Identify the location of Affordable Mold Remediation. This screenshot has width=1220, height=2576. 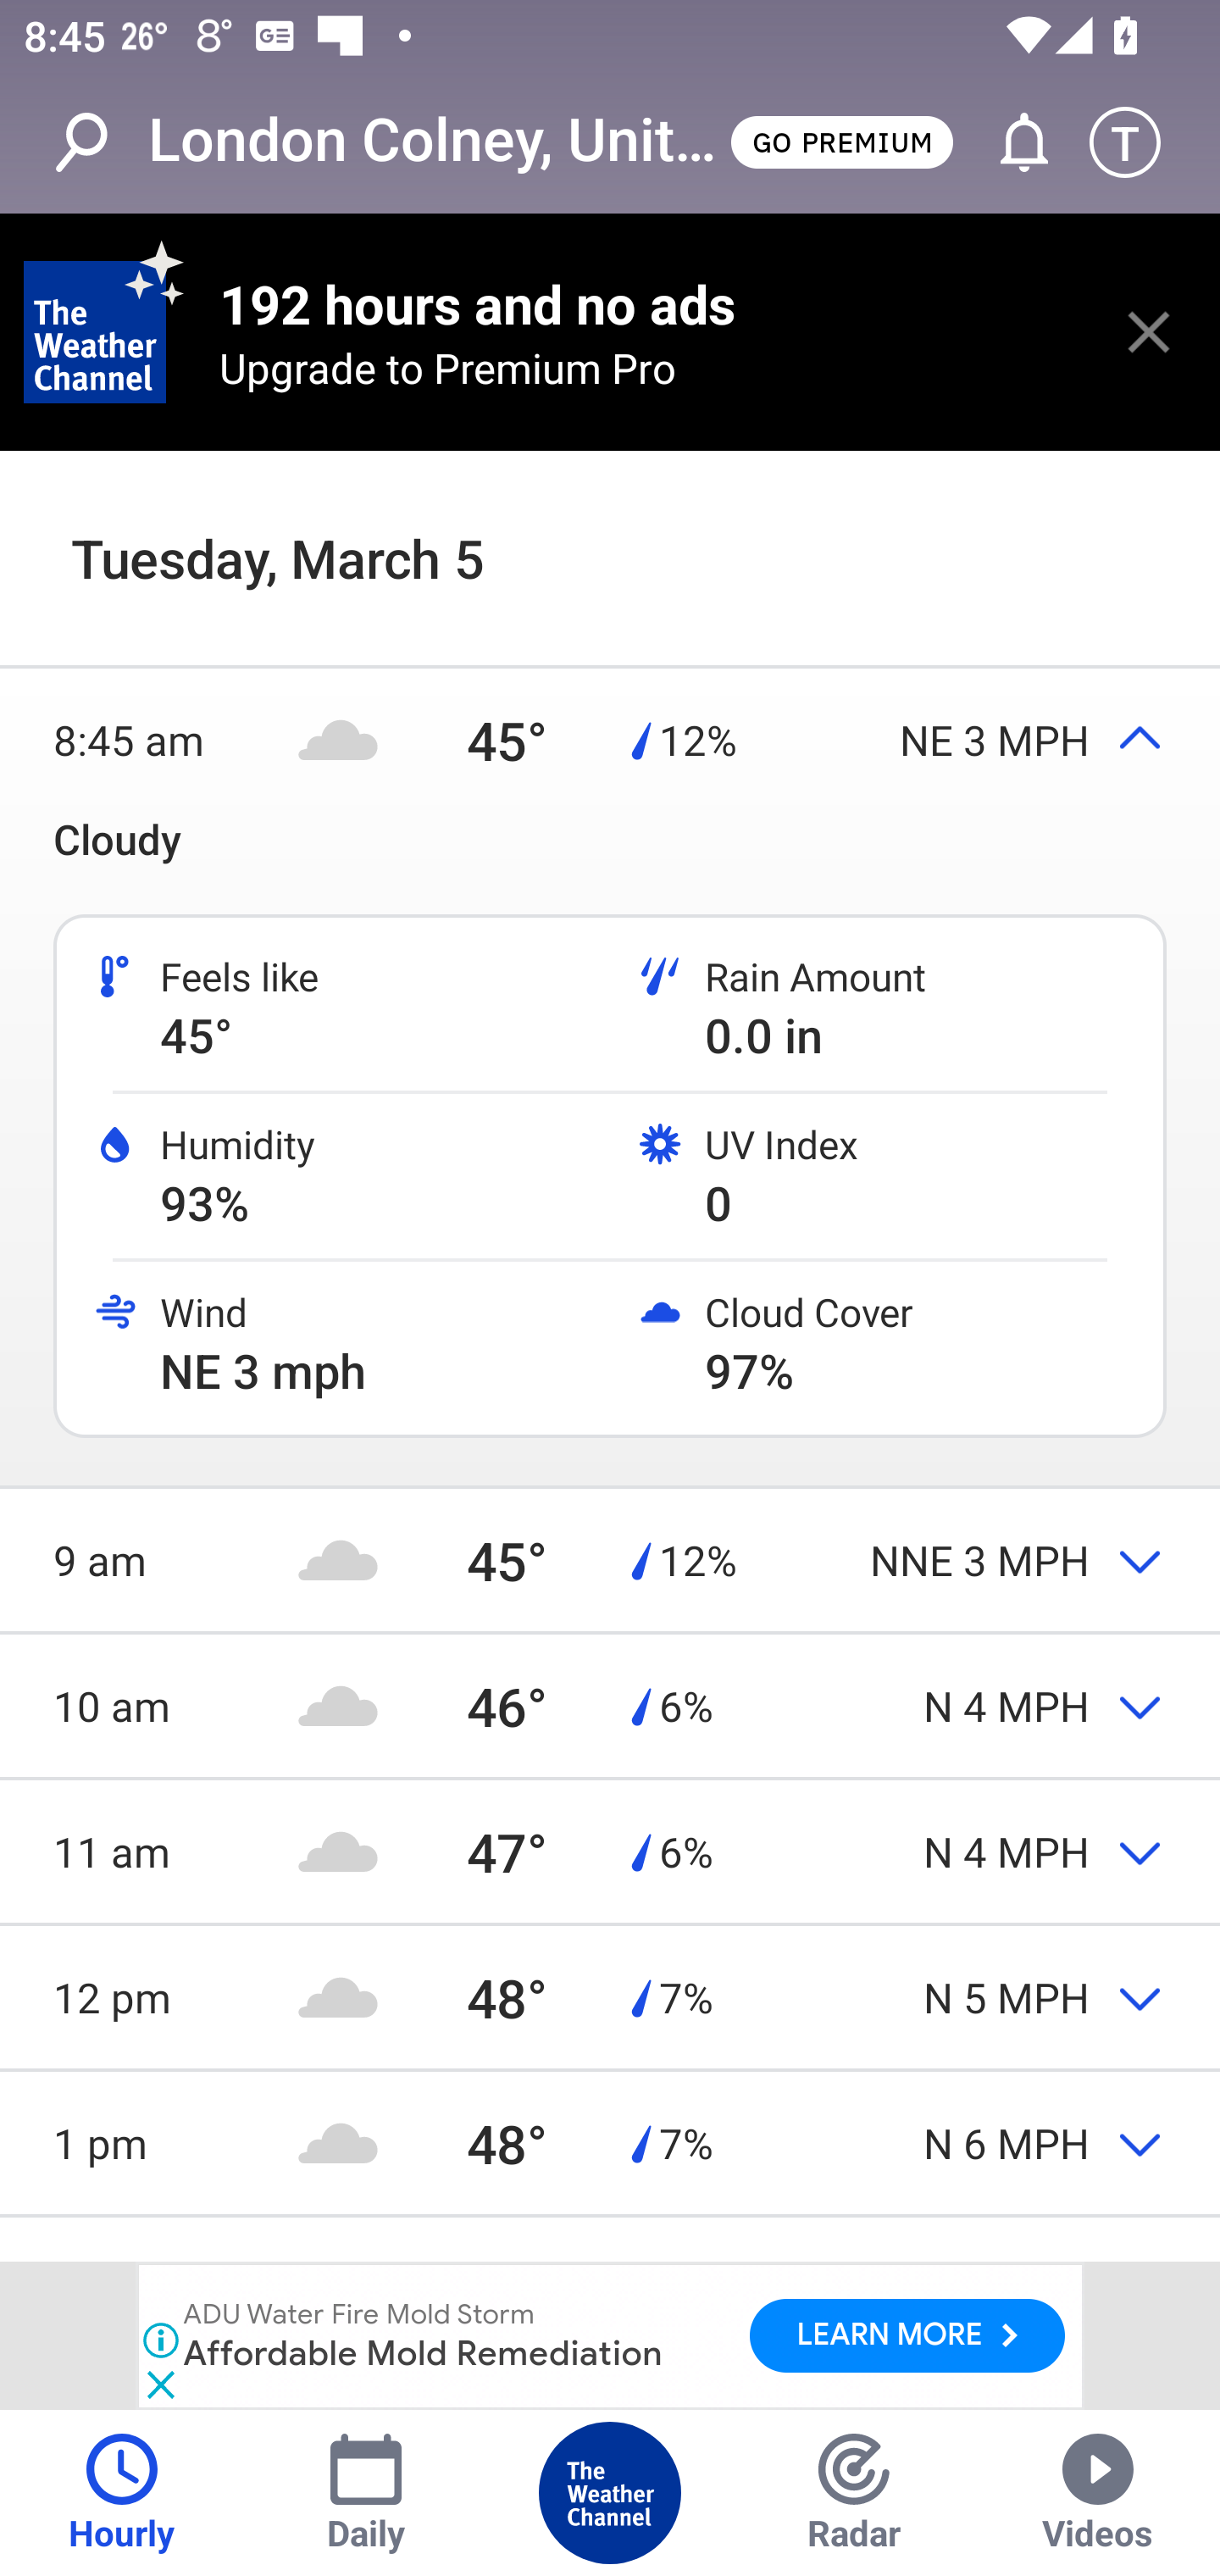
(424, 2352).